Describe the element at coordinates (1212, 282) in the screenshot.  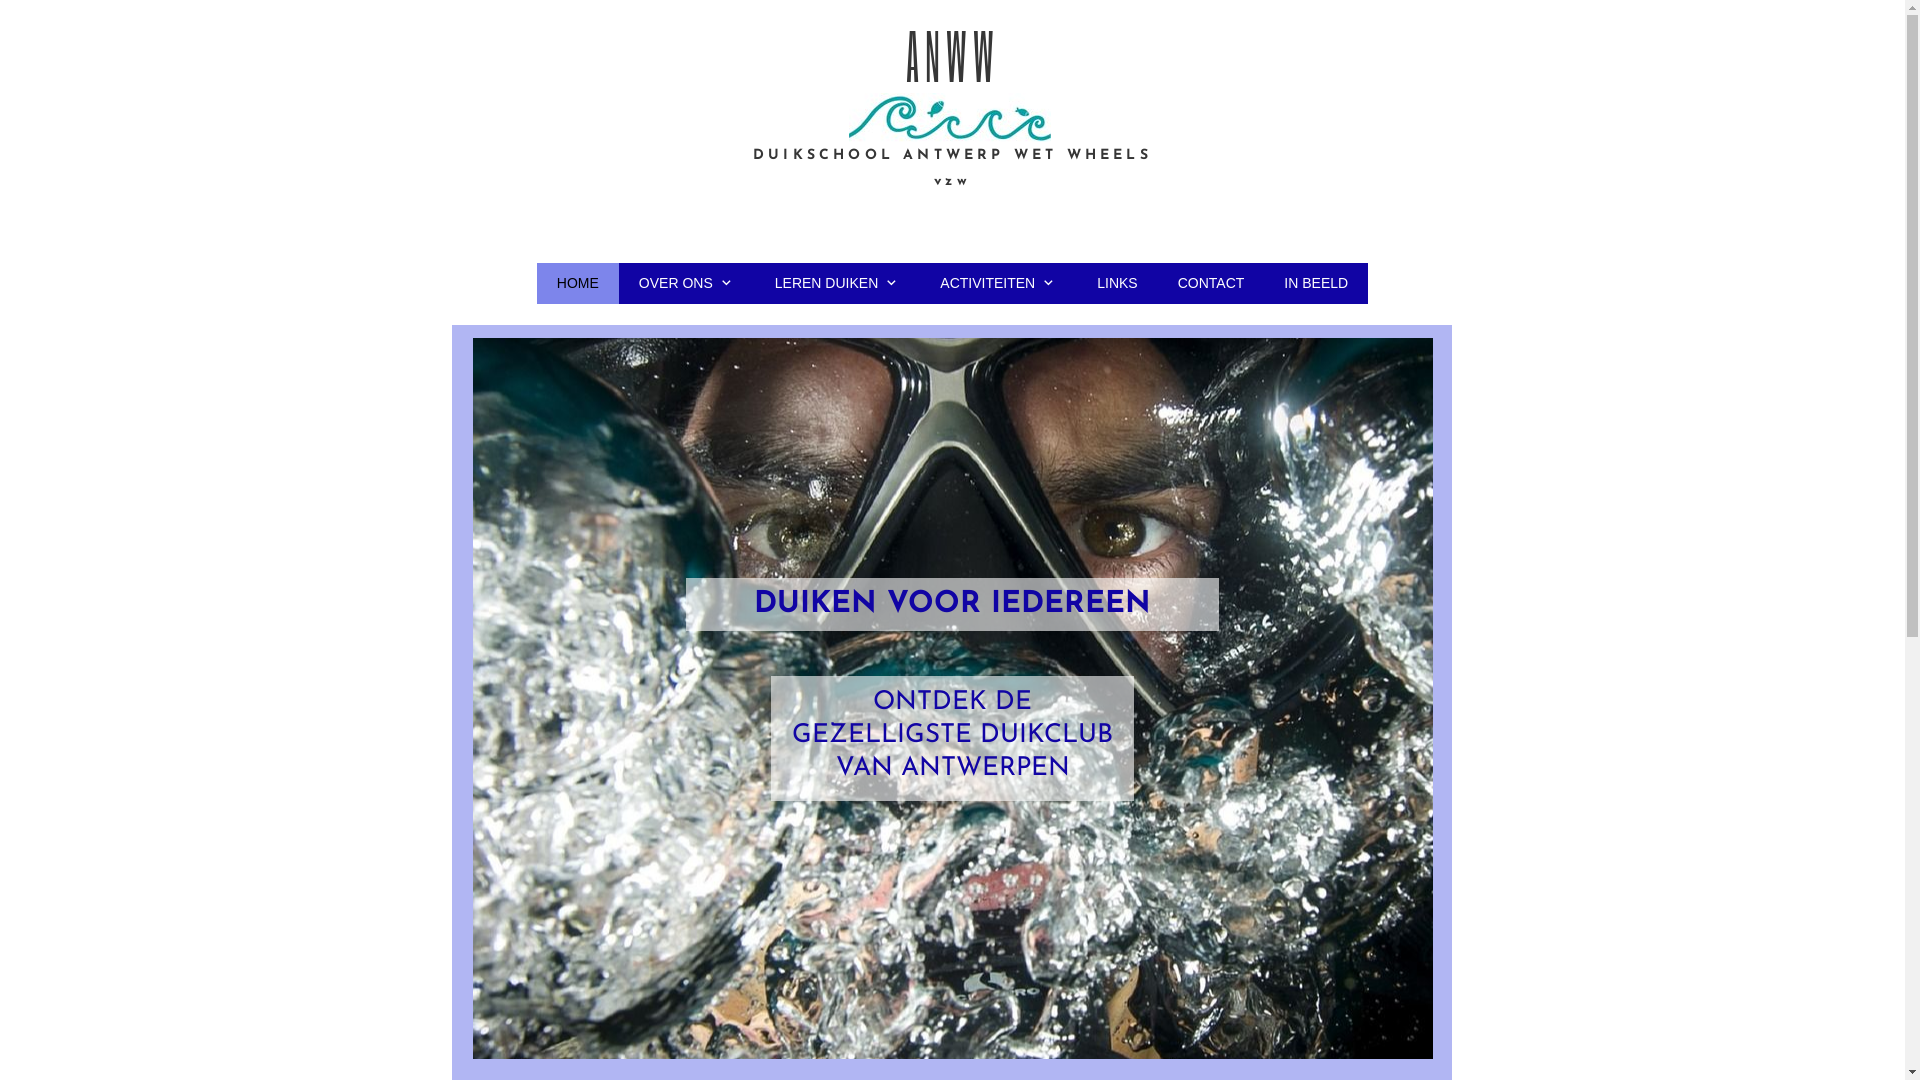
I see `CONTACT` at that location.